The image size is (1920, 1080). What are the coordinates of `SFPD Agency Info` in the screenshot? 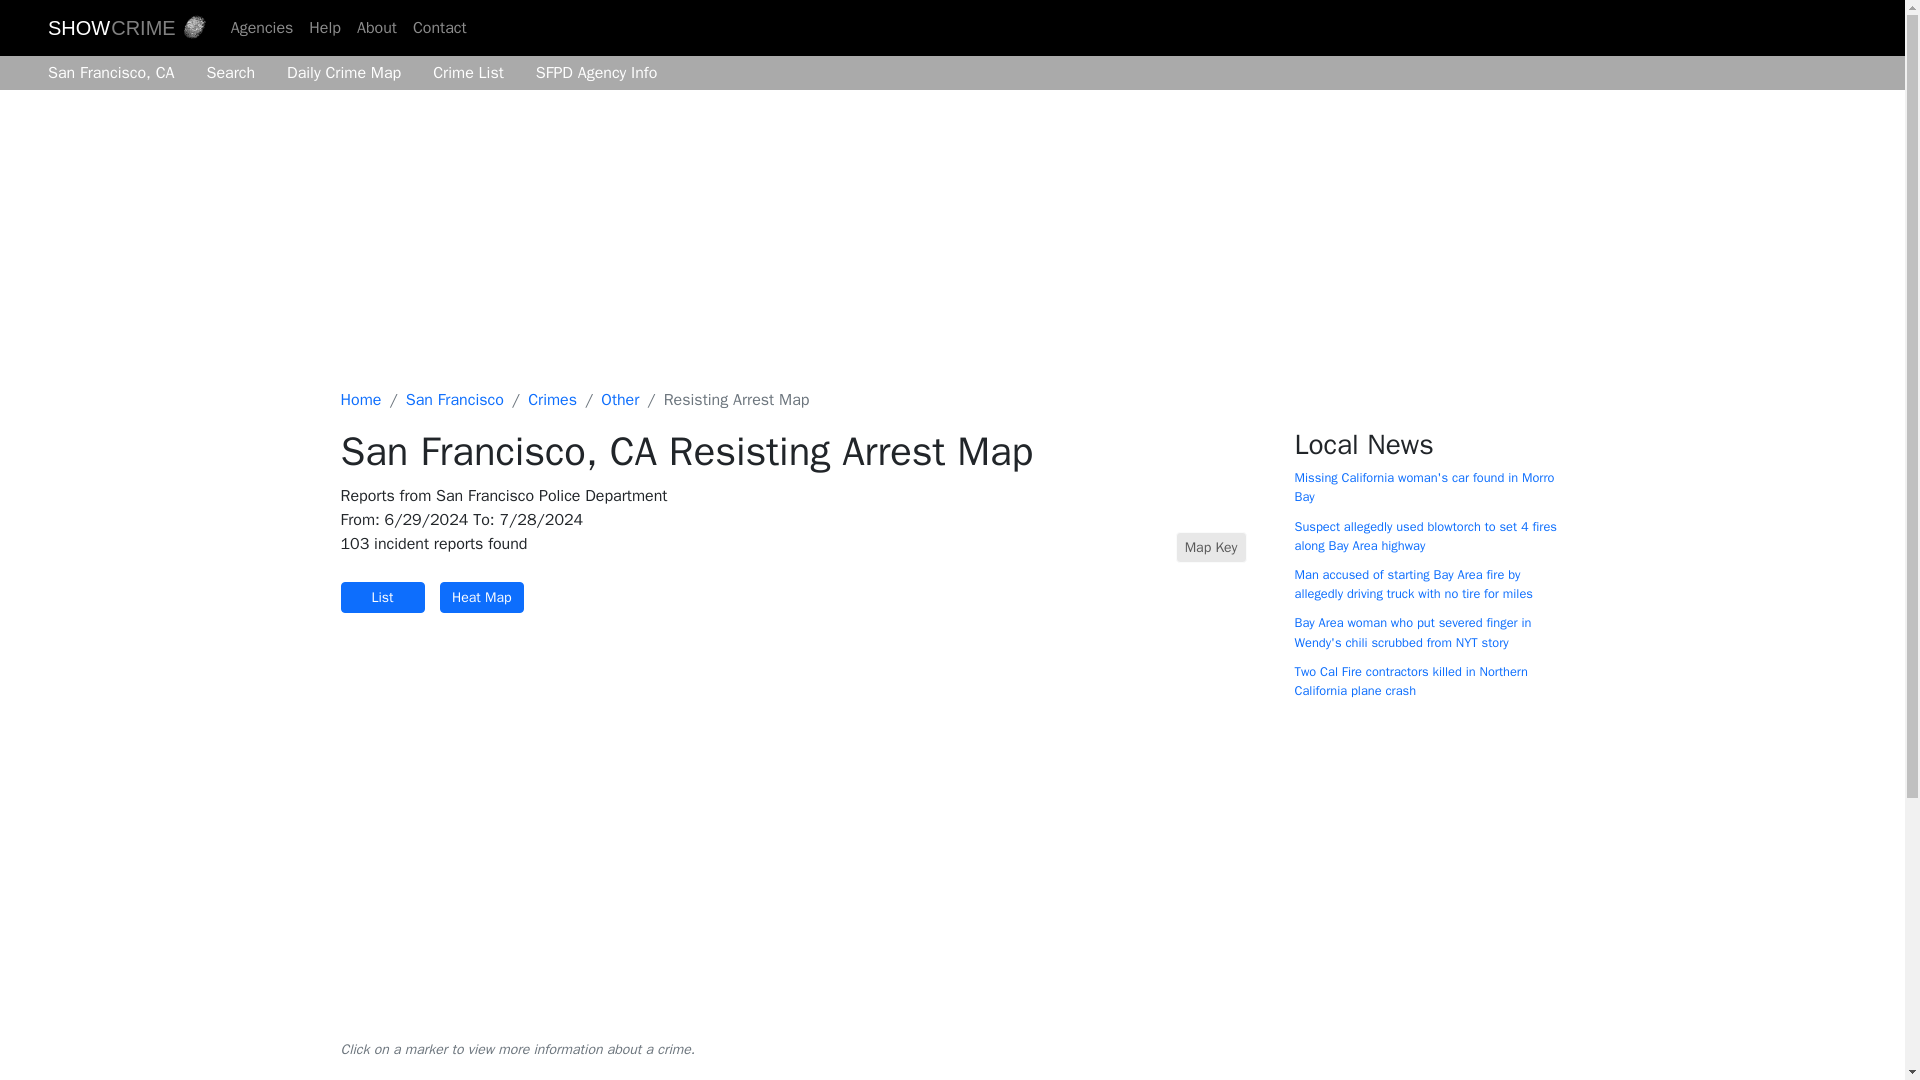 It's located at (590, 72).